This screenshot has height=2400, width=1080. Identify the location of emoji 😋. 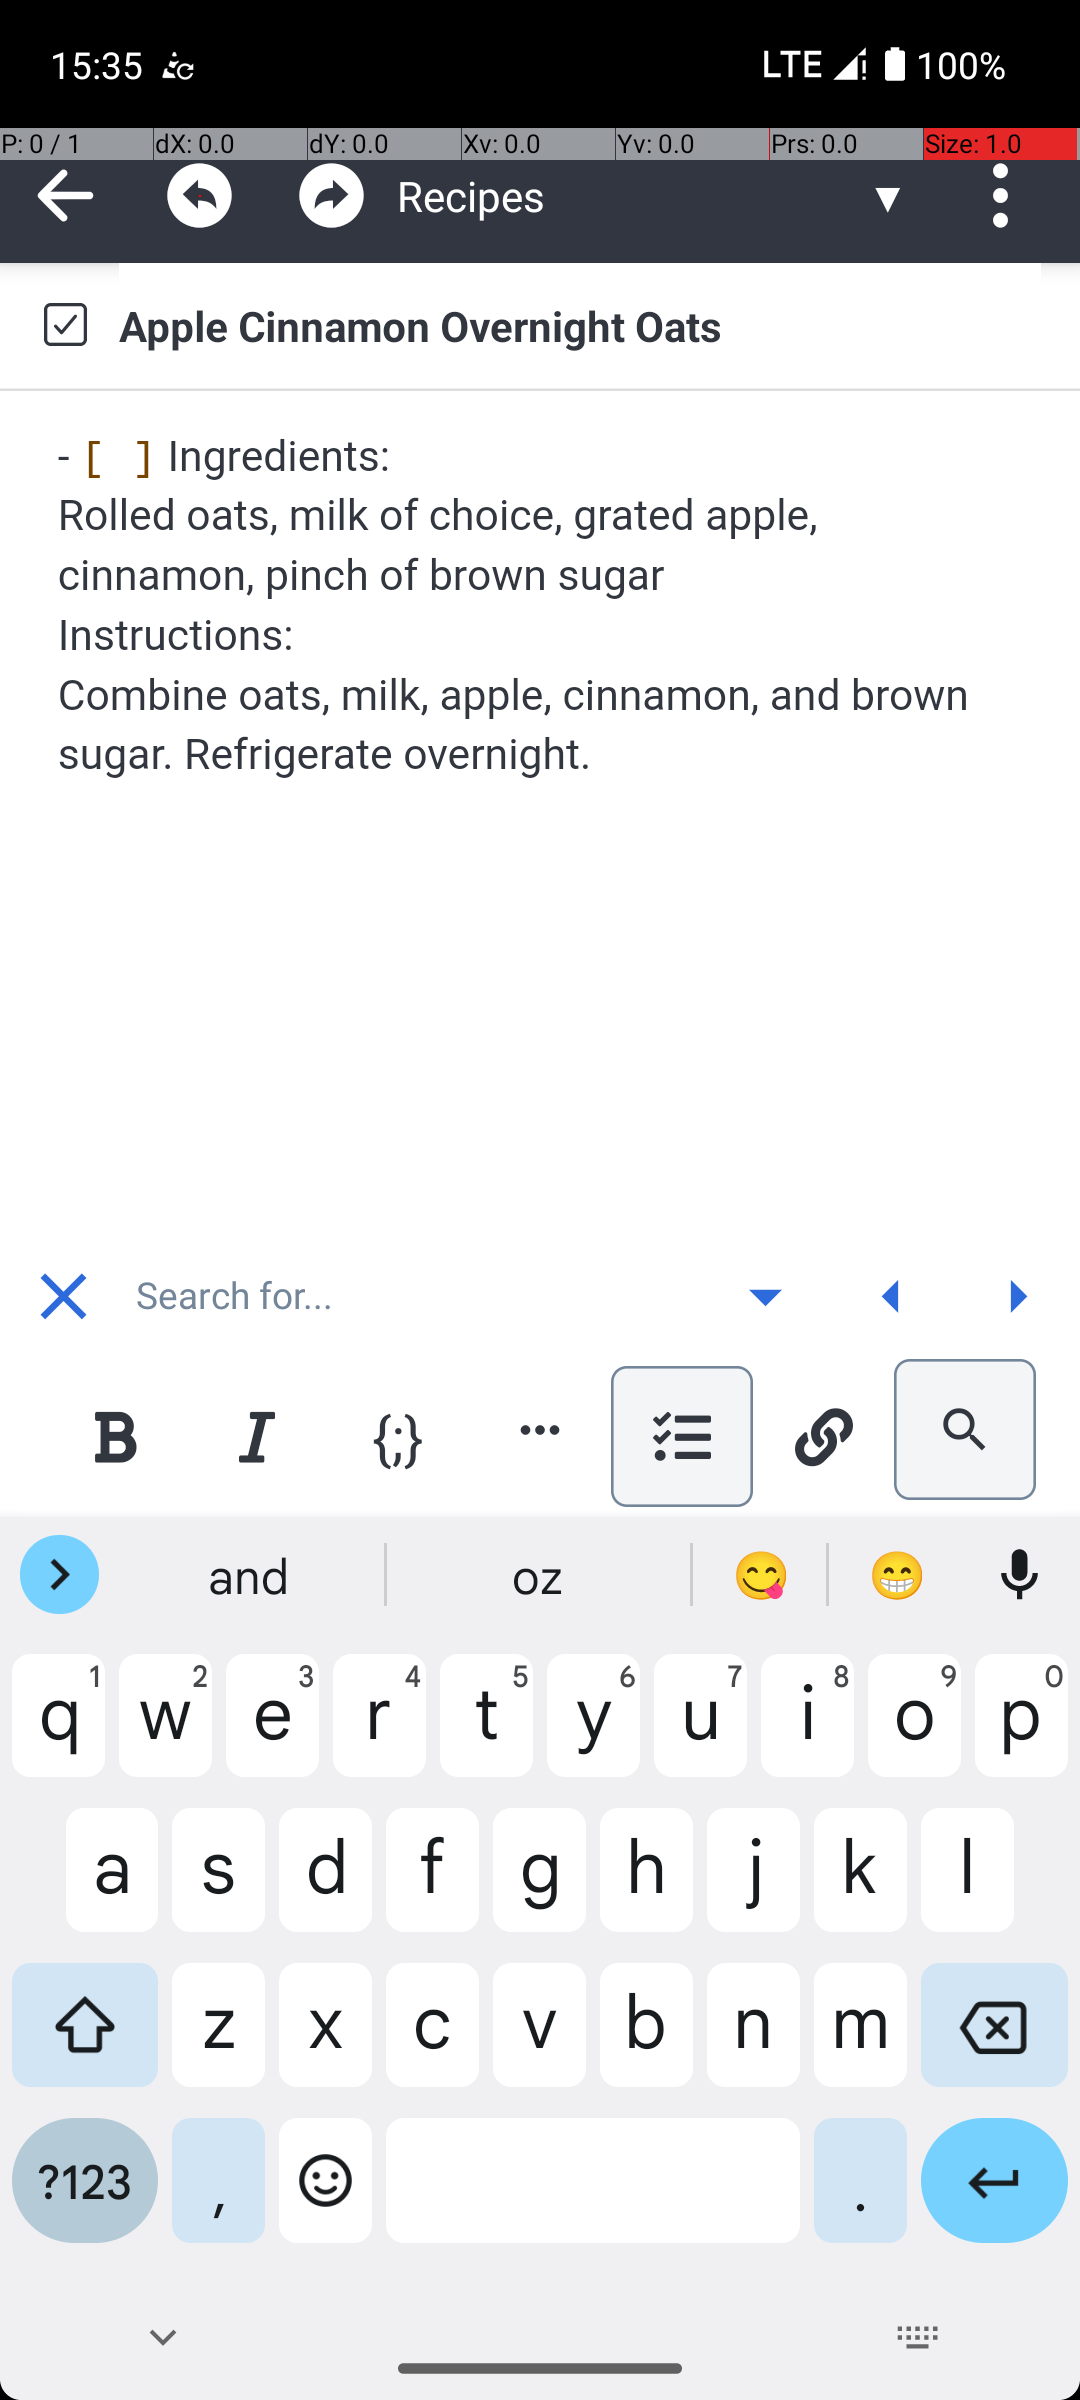
(761, 1575).